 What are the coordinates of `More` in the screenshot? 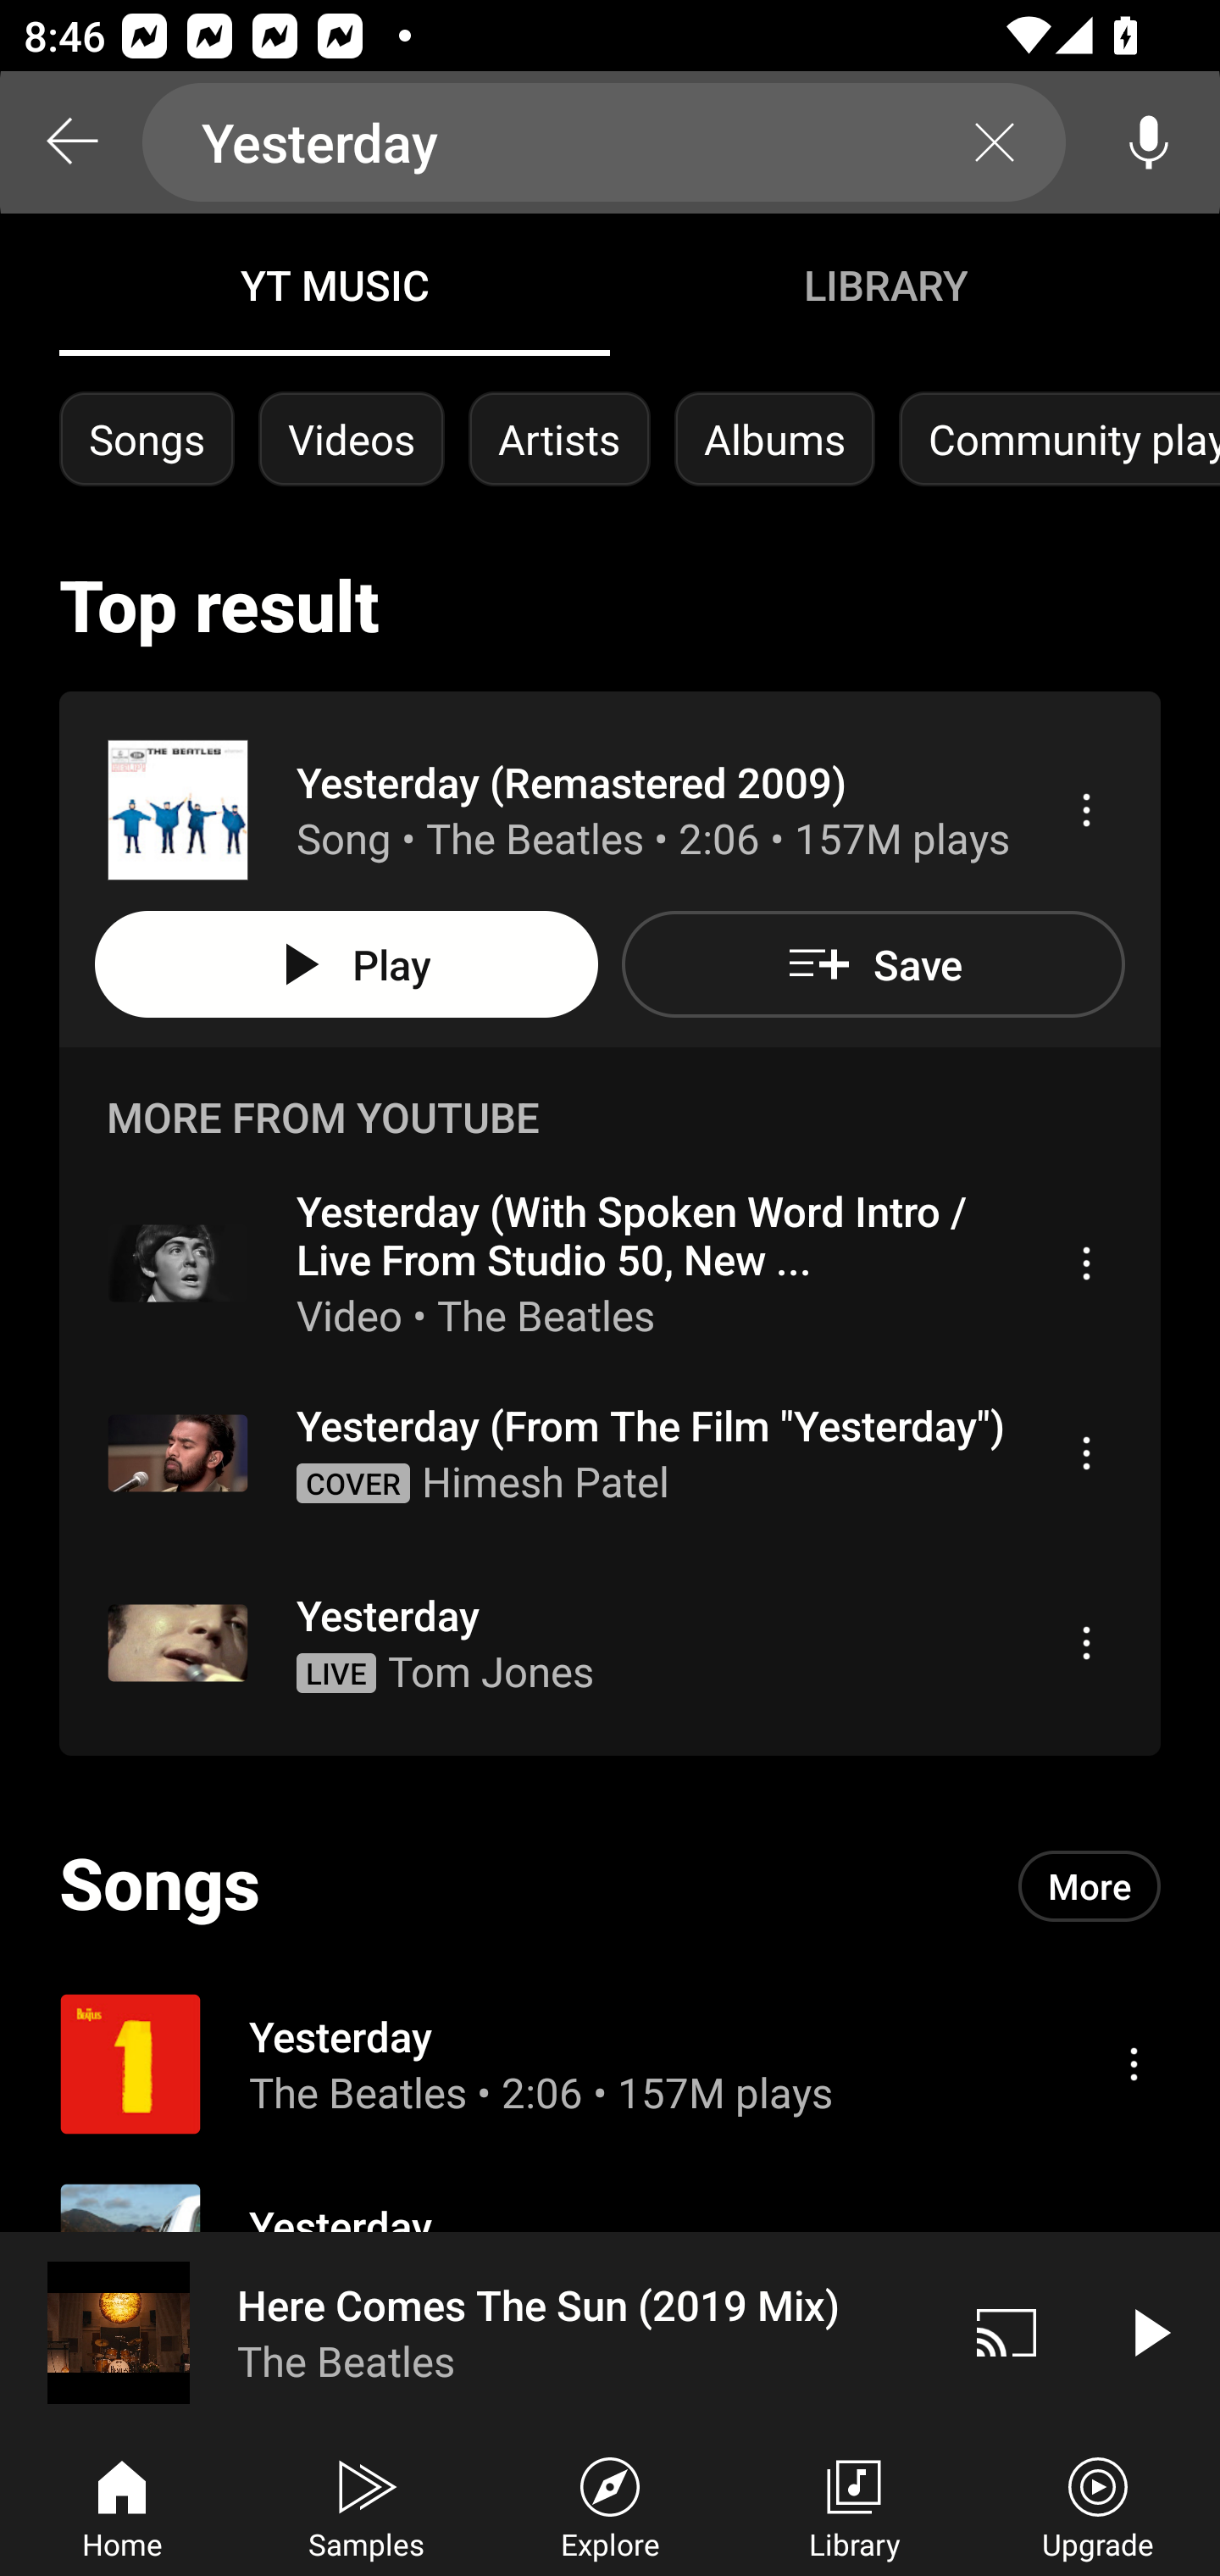 It's located at (1090, 1885).